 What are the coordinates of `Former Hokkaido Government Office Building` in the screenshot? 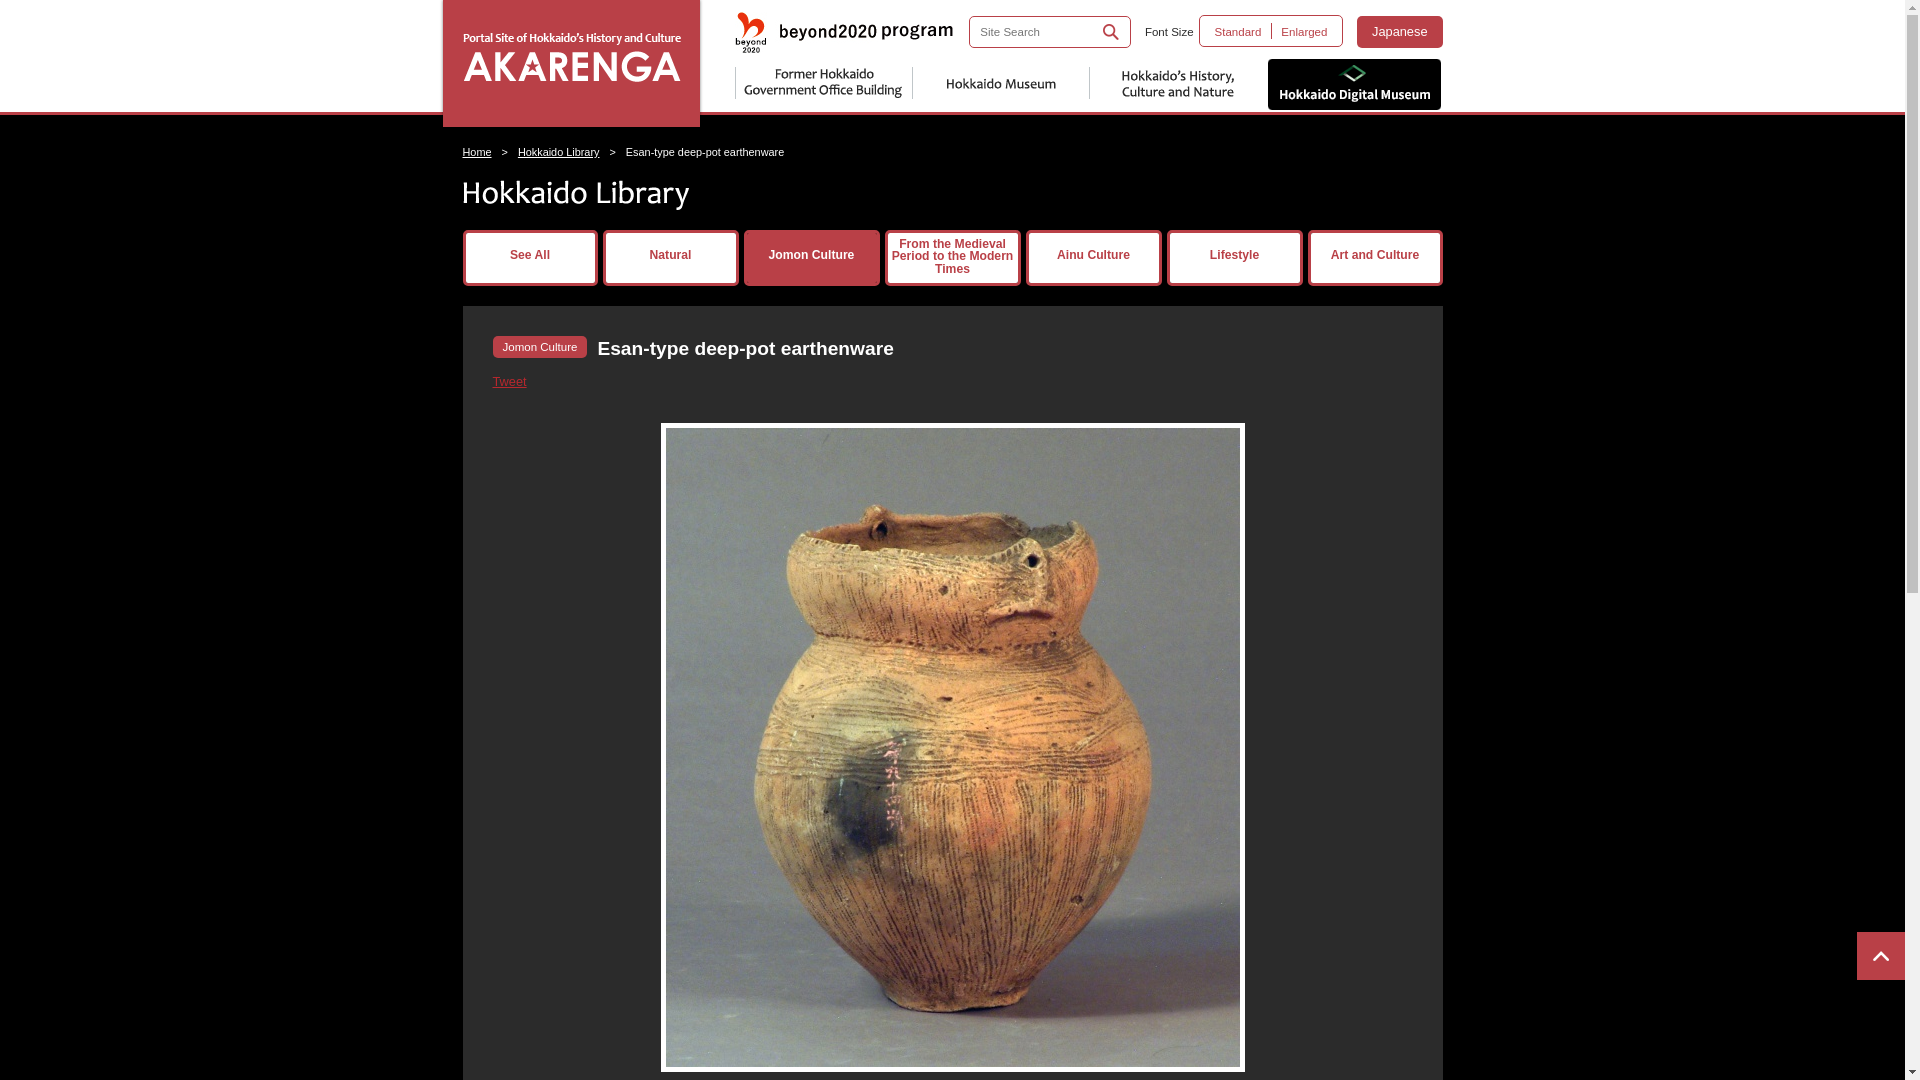 It's located at (822, 84).